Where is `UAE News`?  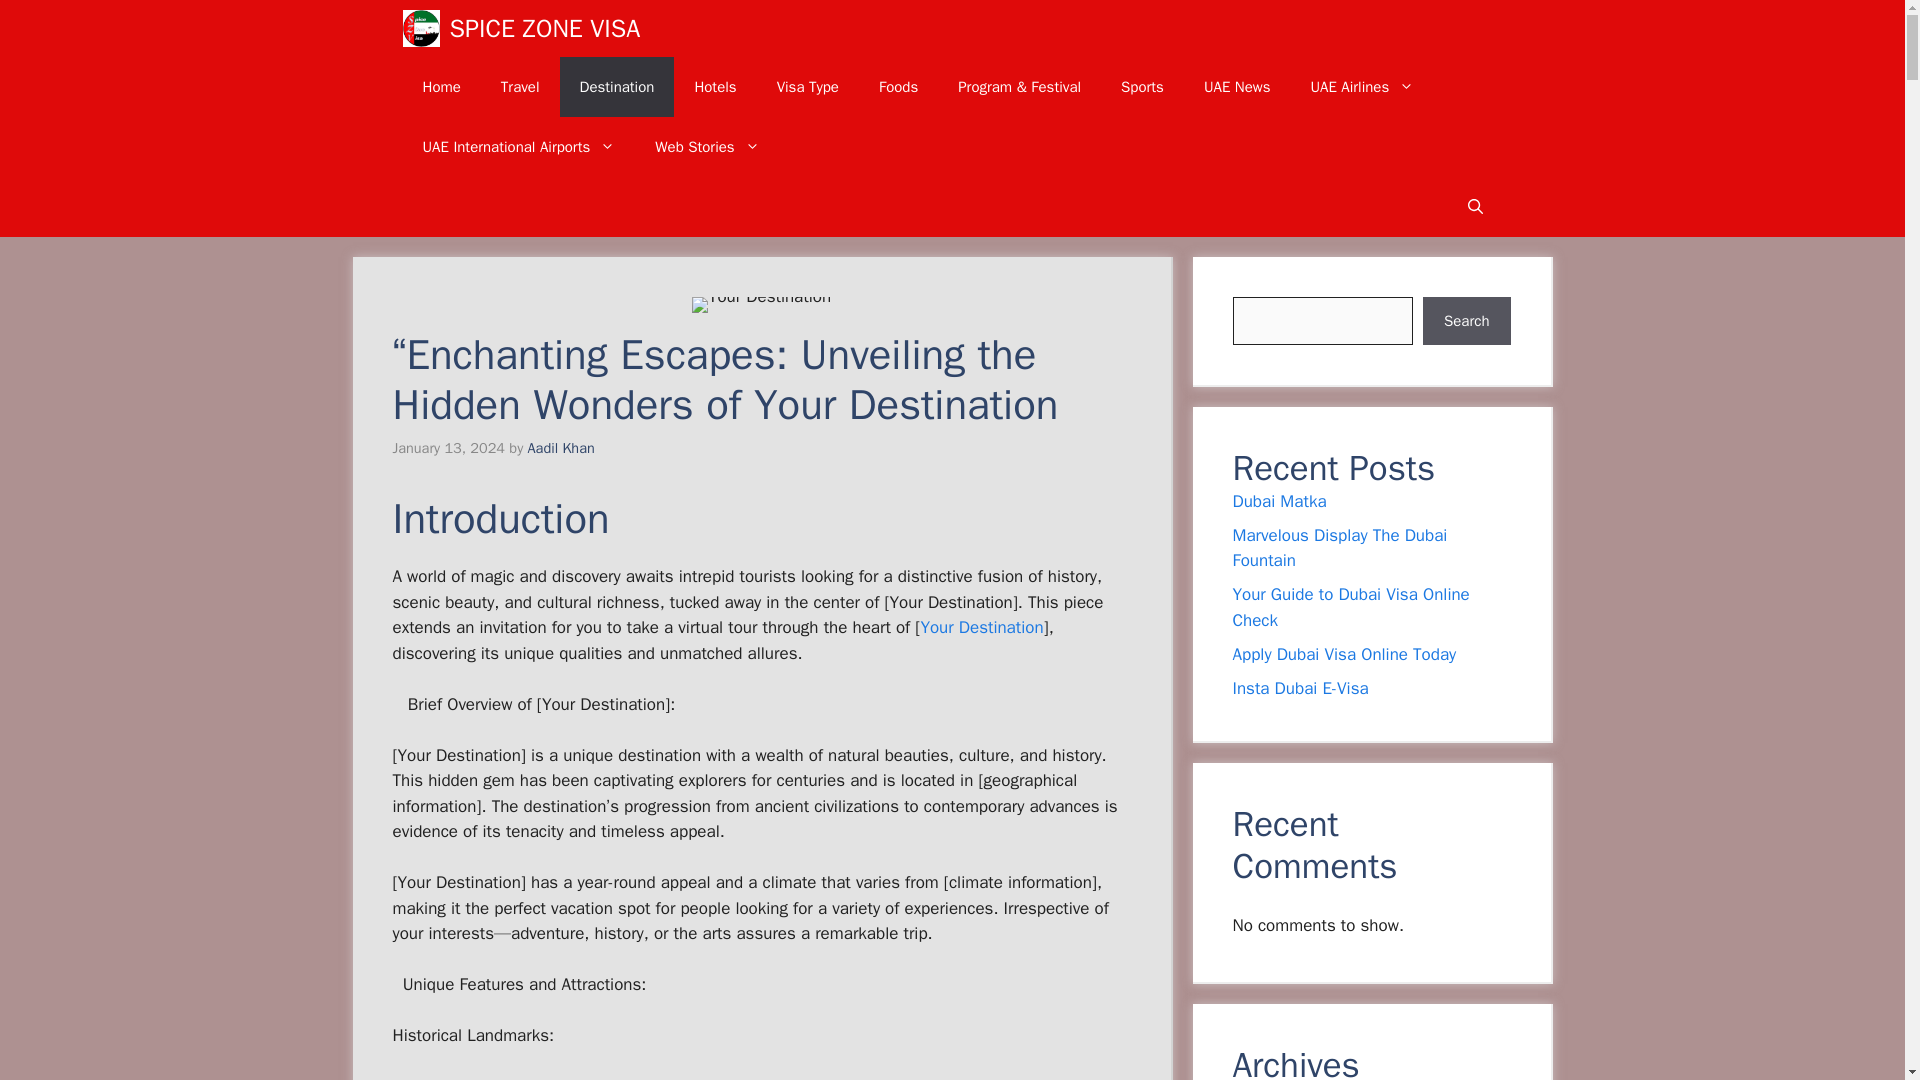 UAE News is located at coordinates (1237, 86).